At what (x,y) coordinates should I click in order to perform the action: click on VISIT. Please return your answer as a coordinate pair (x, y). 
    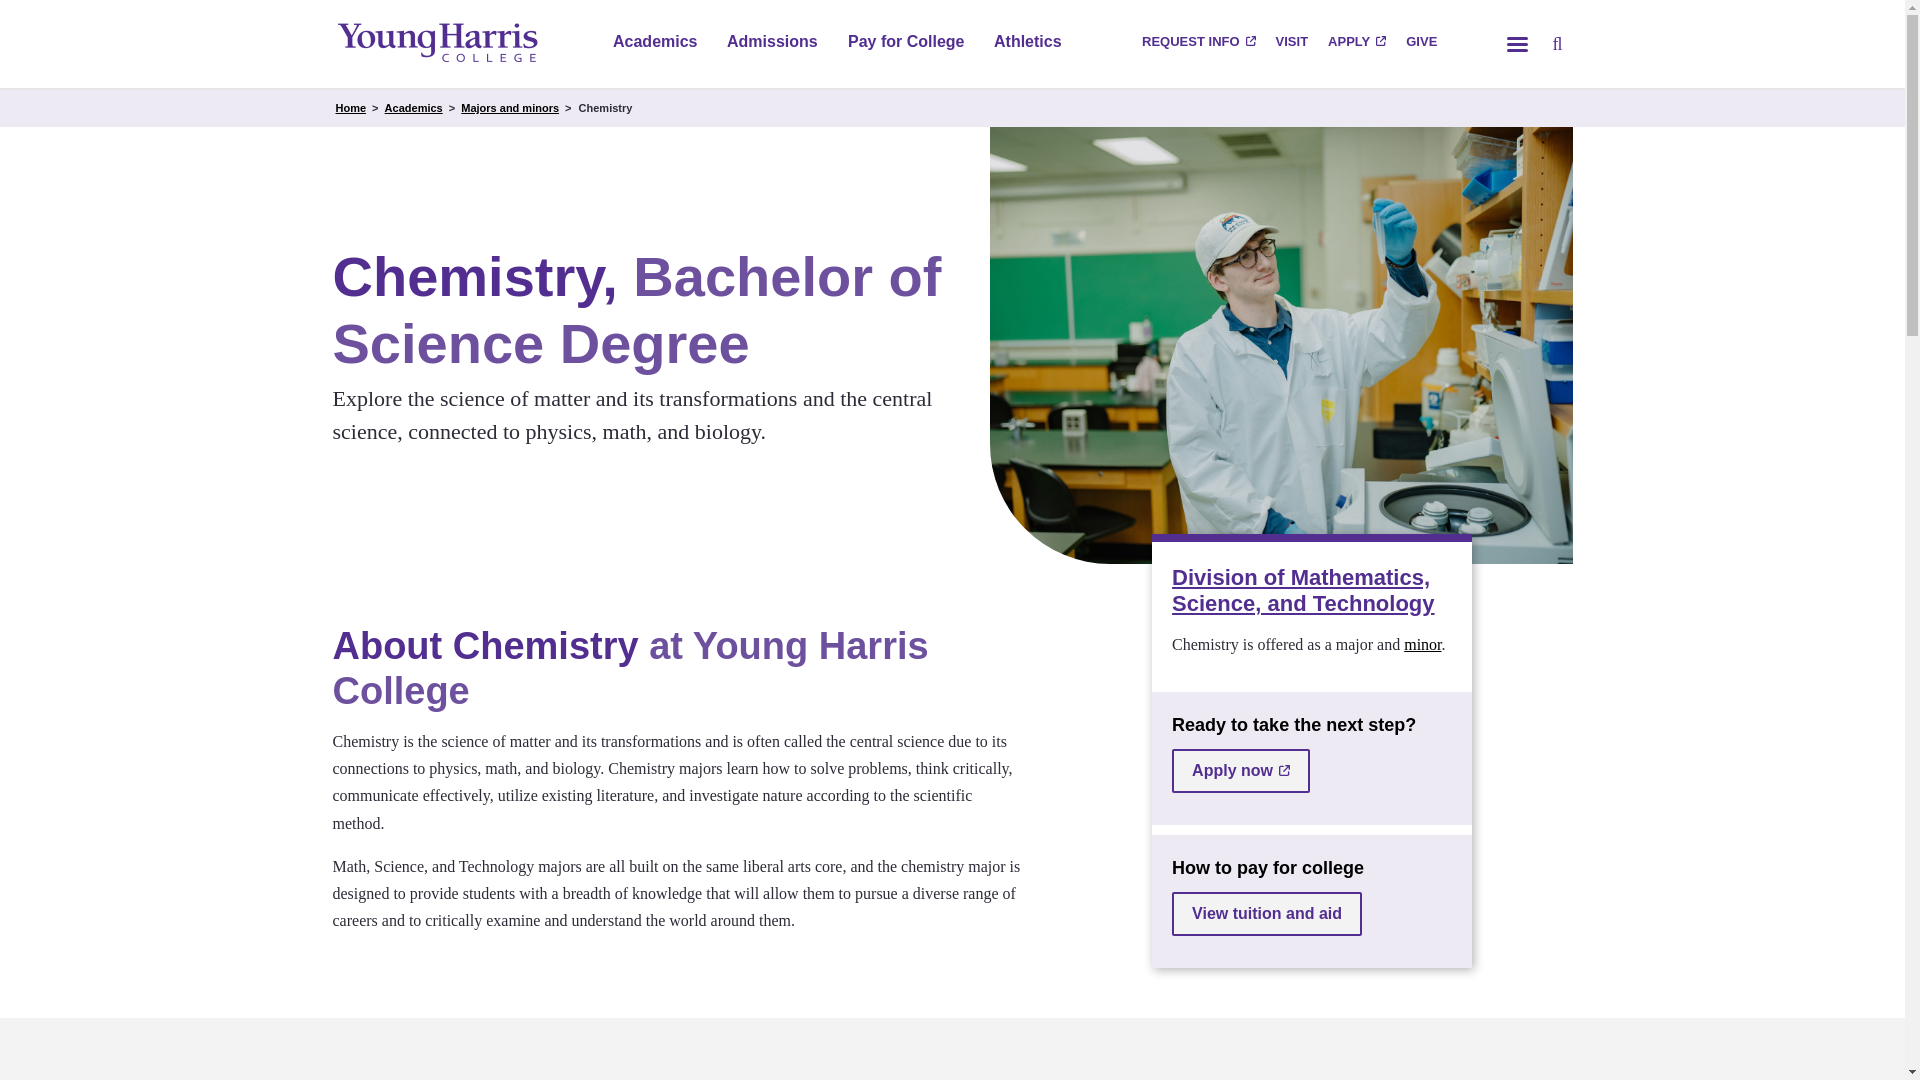
    Looking at the image, I should click on (1292, 43).